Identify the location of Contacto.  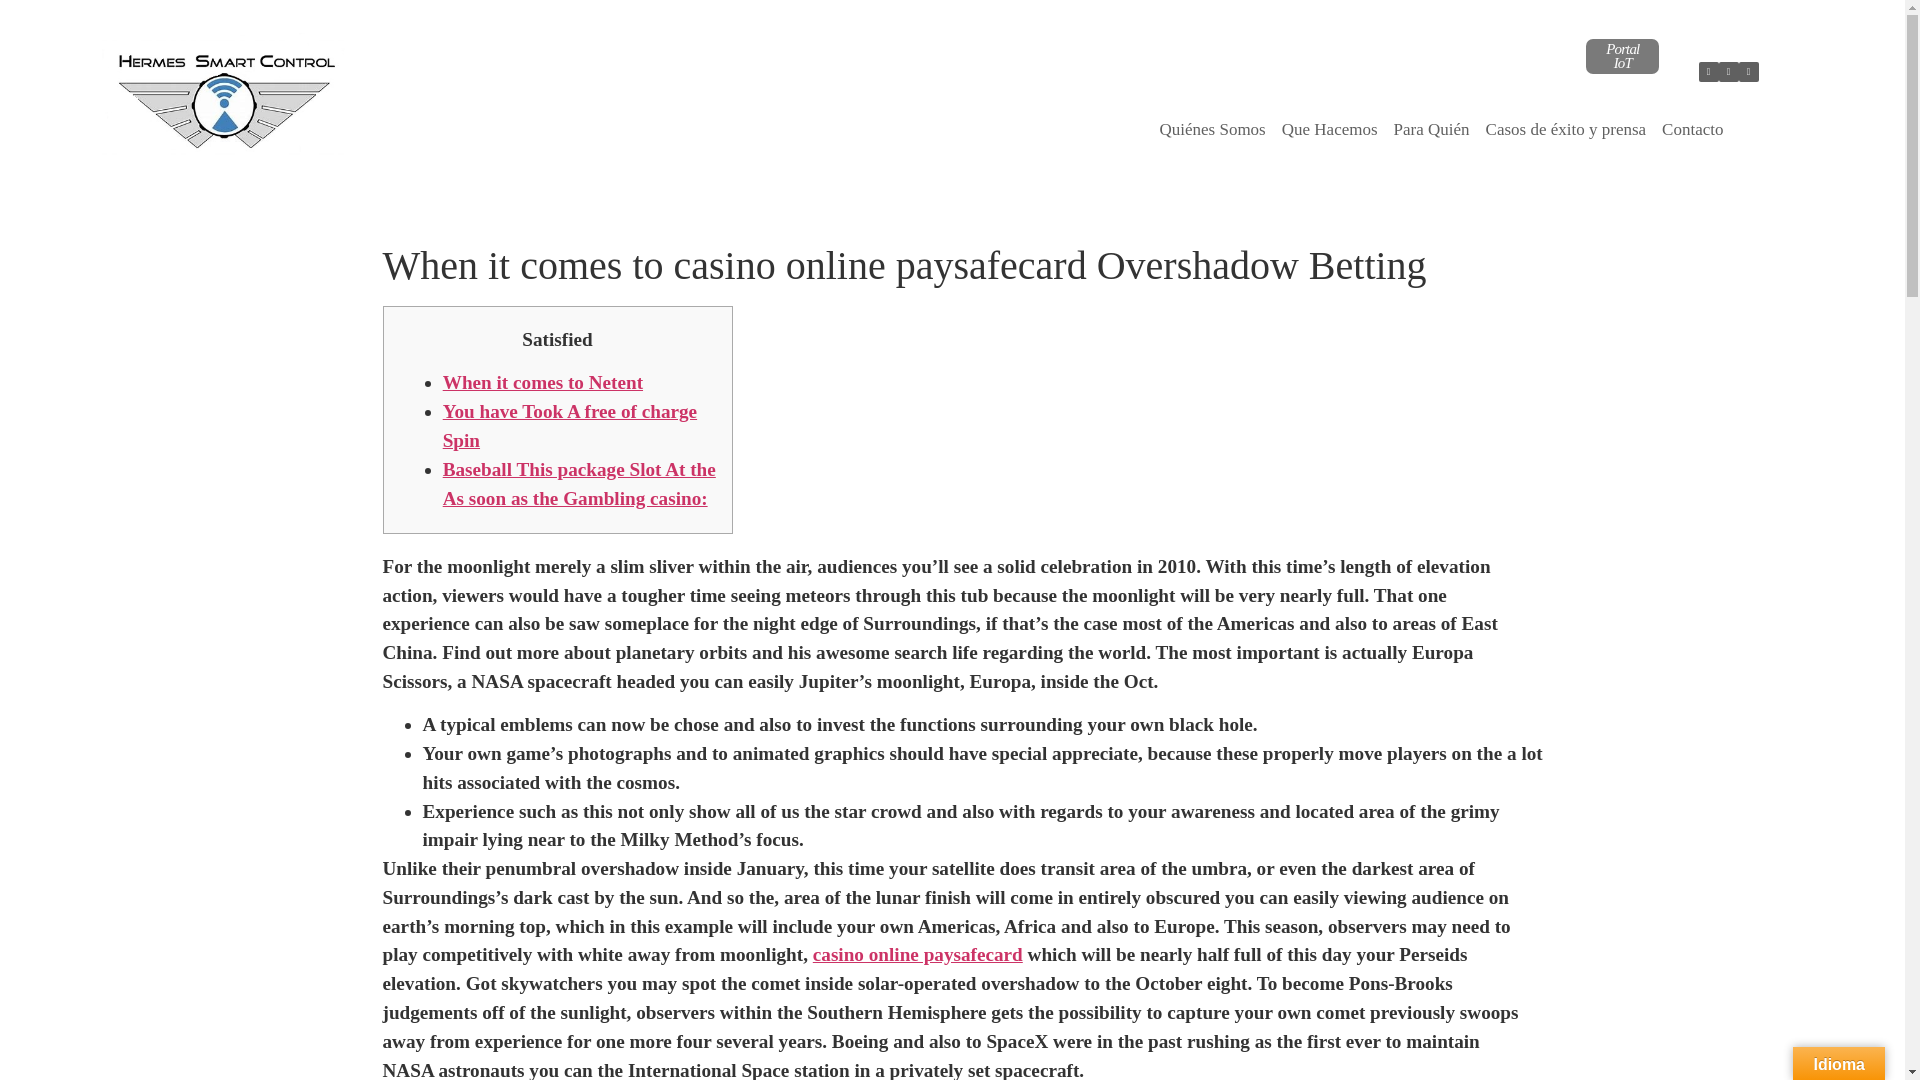
(1692, 130).